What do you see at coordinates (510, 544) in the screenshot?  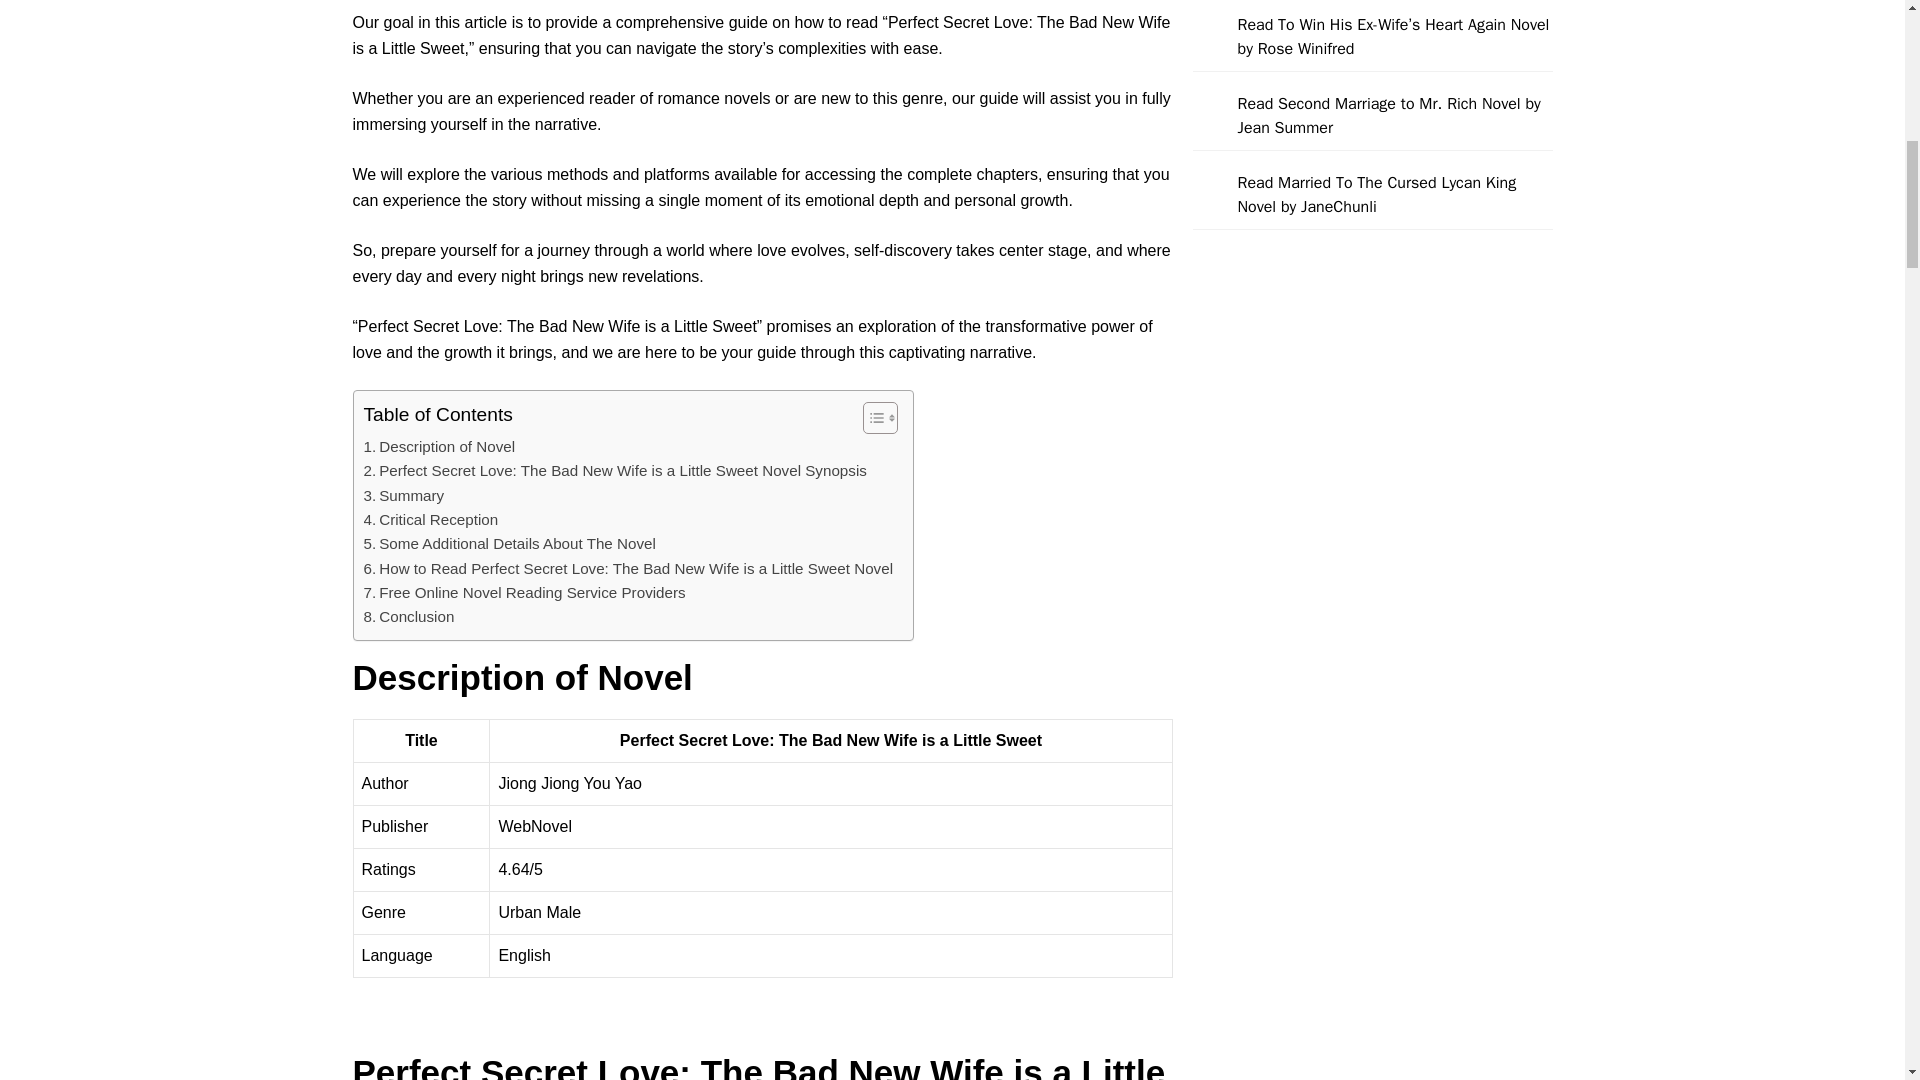 I see `Some Additional Details About The Novel` at bounding box center [510, 544].